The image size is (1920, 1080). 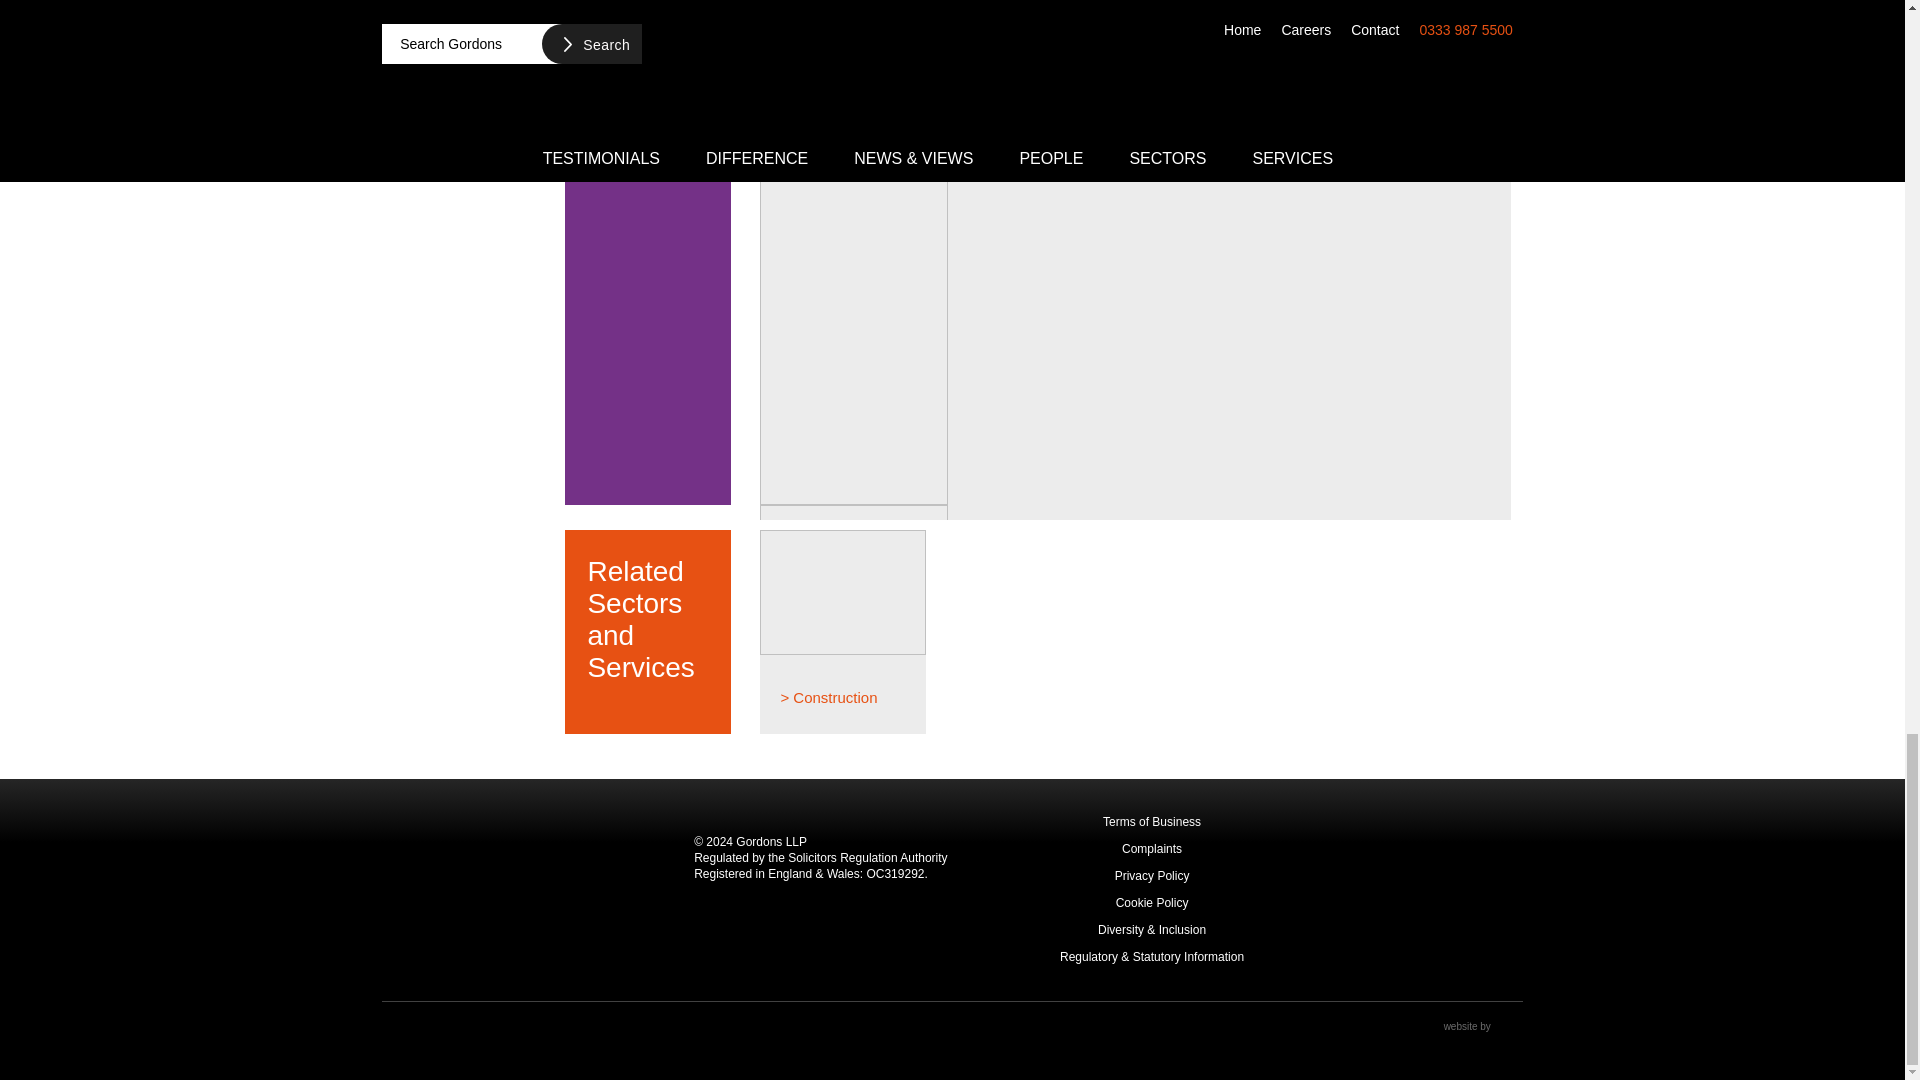 What do you see at coordinates (1024, 115) in the screenshot?
I see `Read more` at bounding box center [1024, 115].